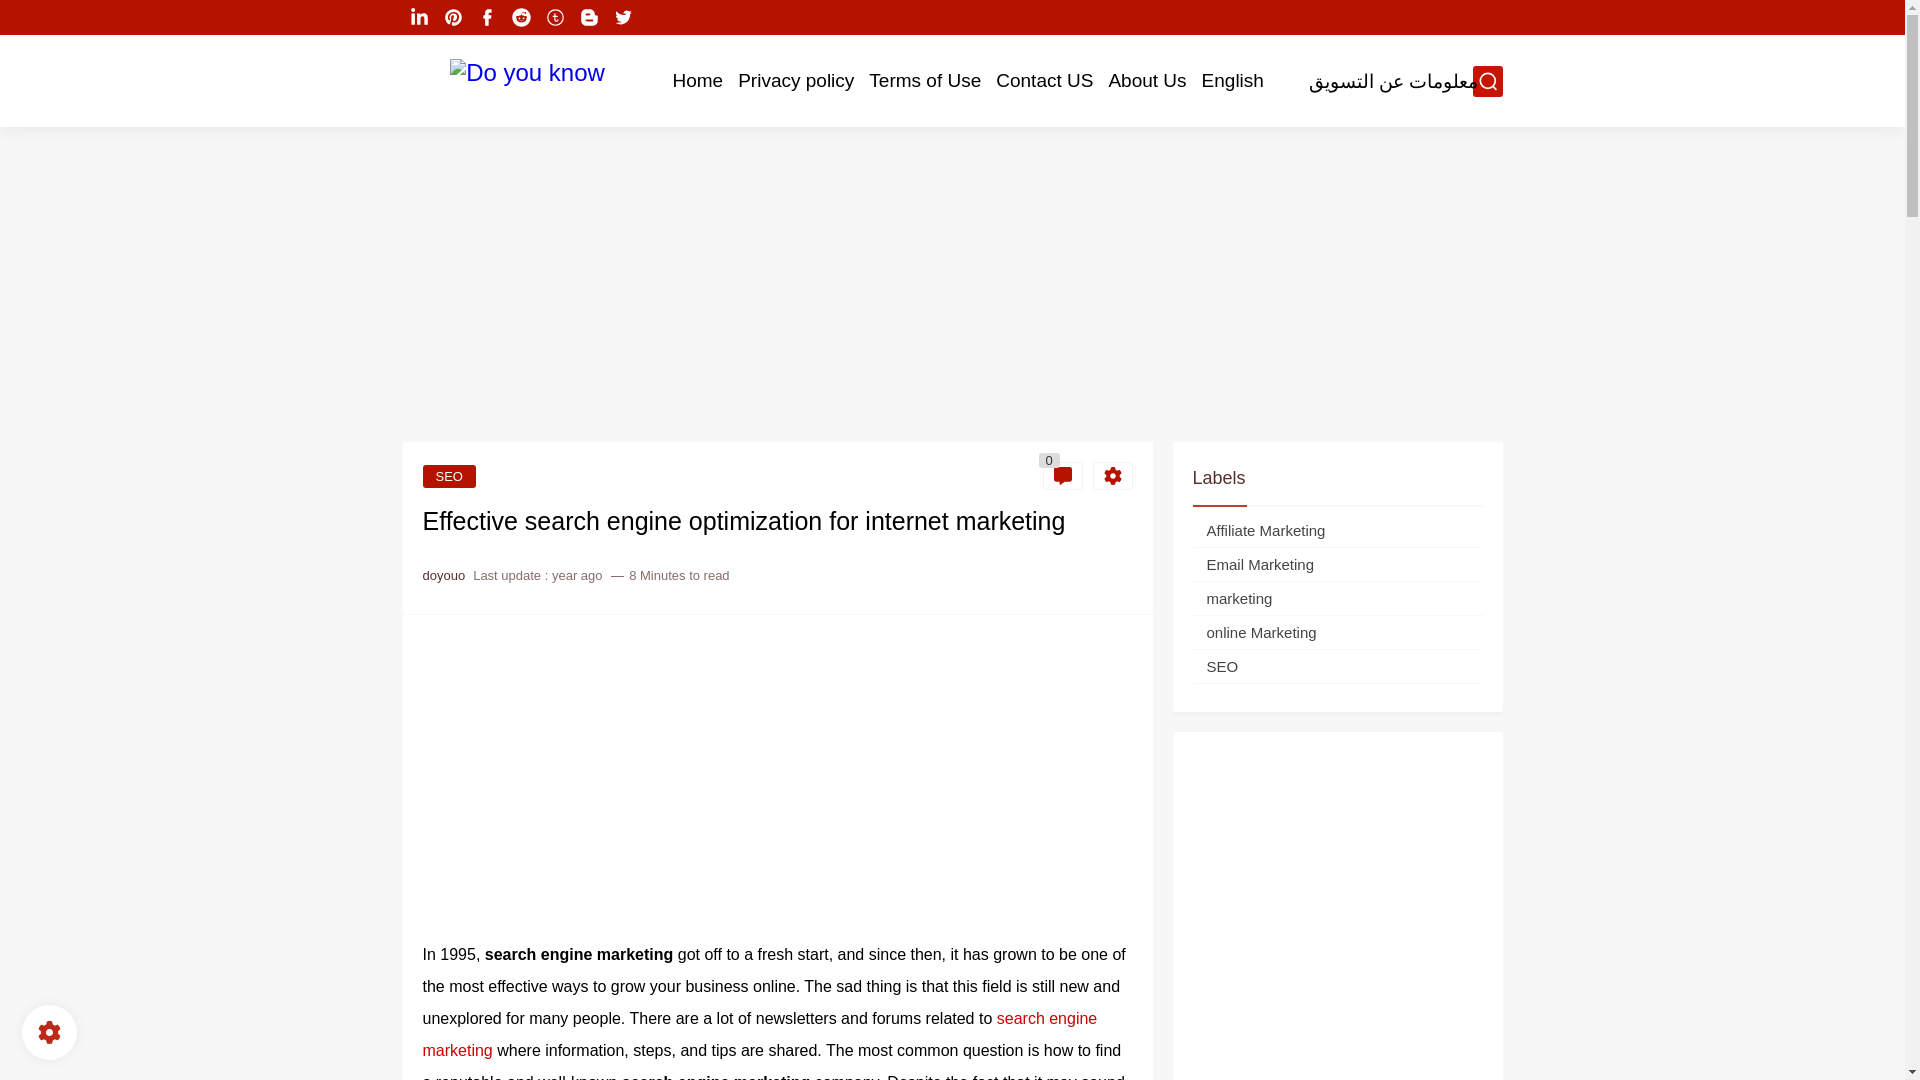 The image size is (1920, 1080). Describe the element at coordinates (698, 80) in the screenshot. I see `Home` at that location.